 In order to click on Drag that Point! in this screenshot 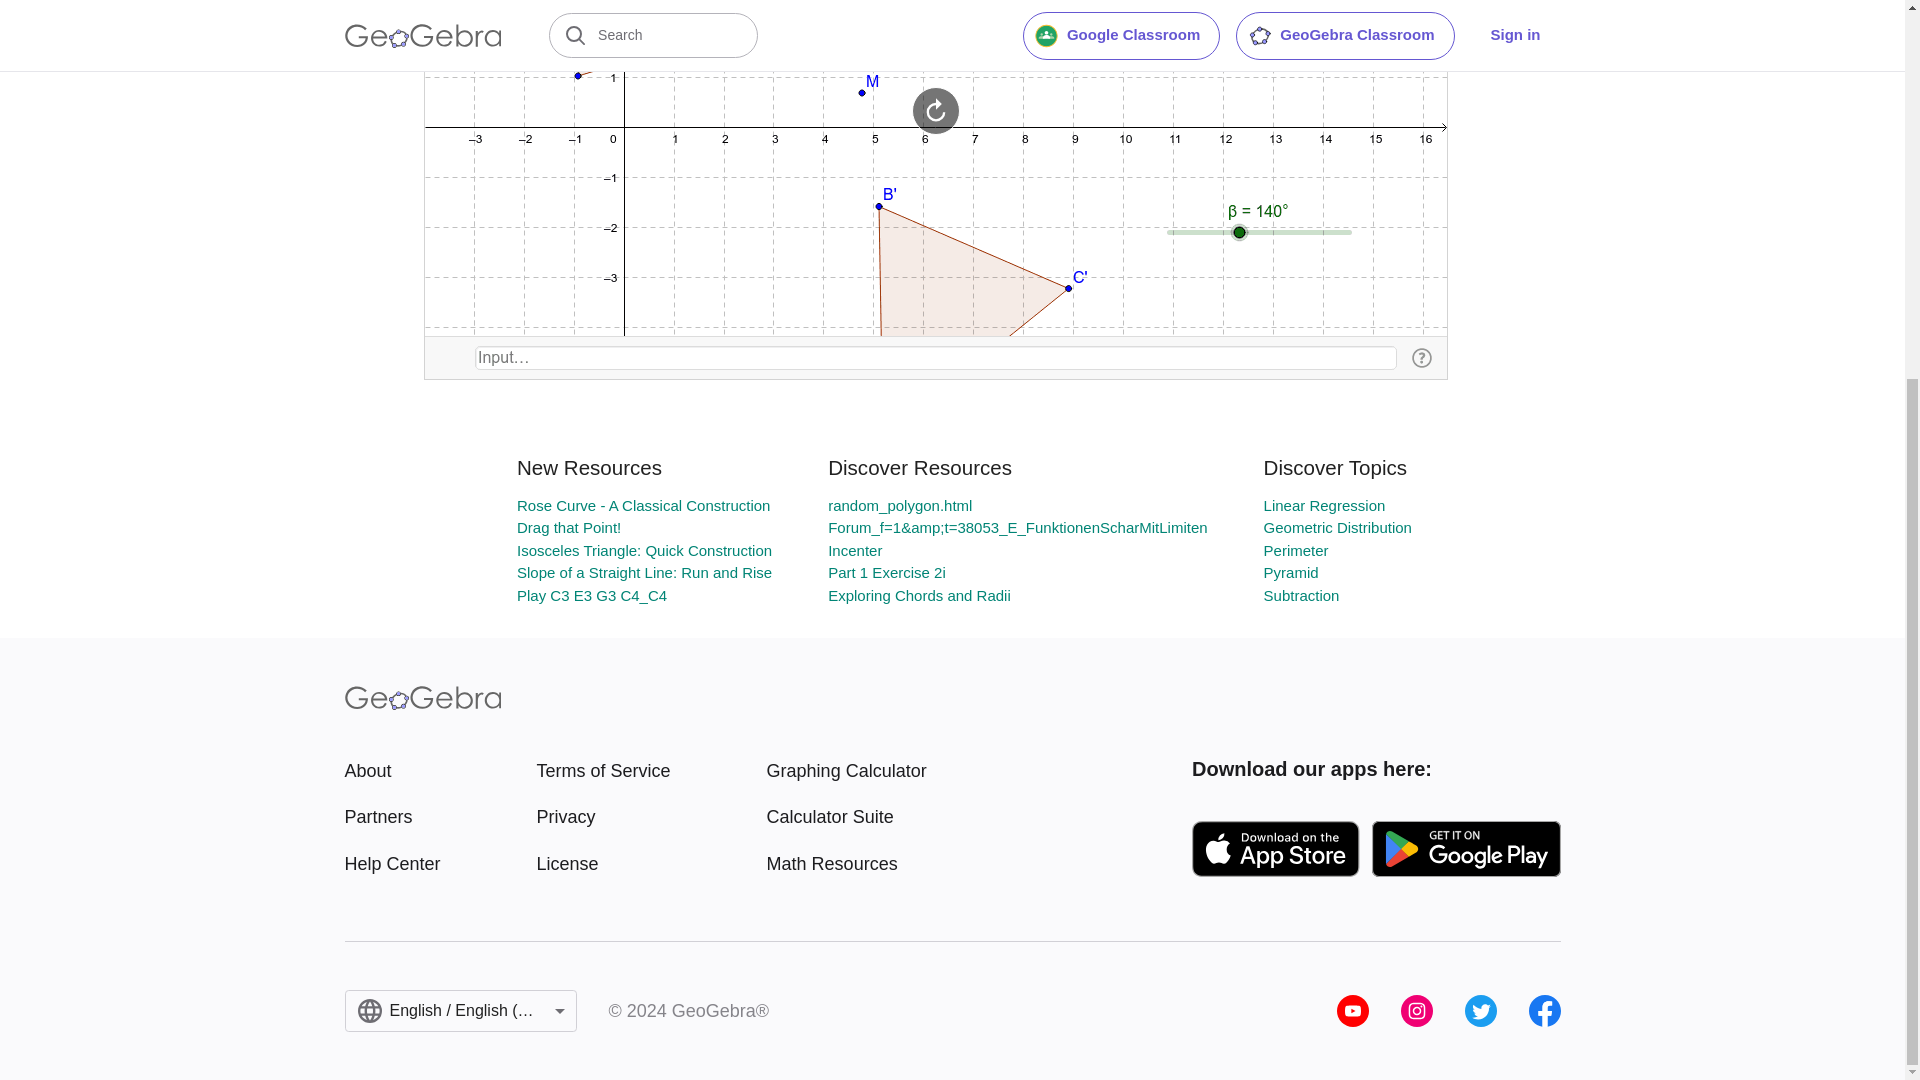, I will do `click(568, 527)`.